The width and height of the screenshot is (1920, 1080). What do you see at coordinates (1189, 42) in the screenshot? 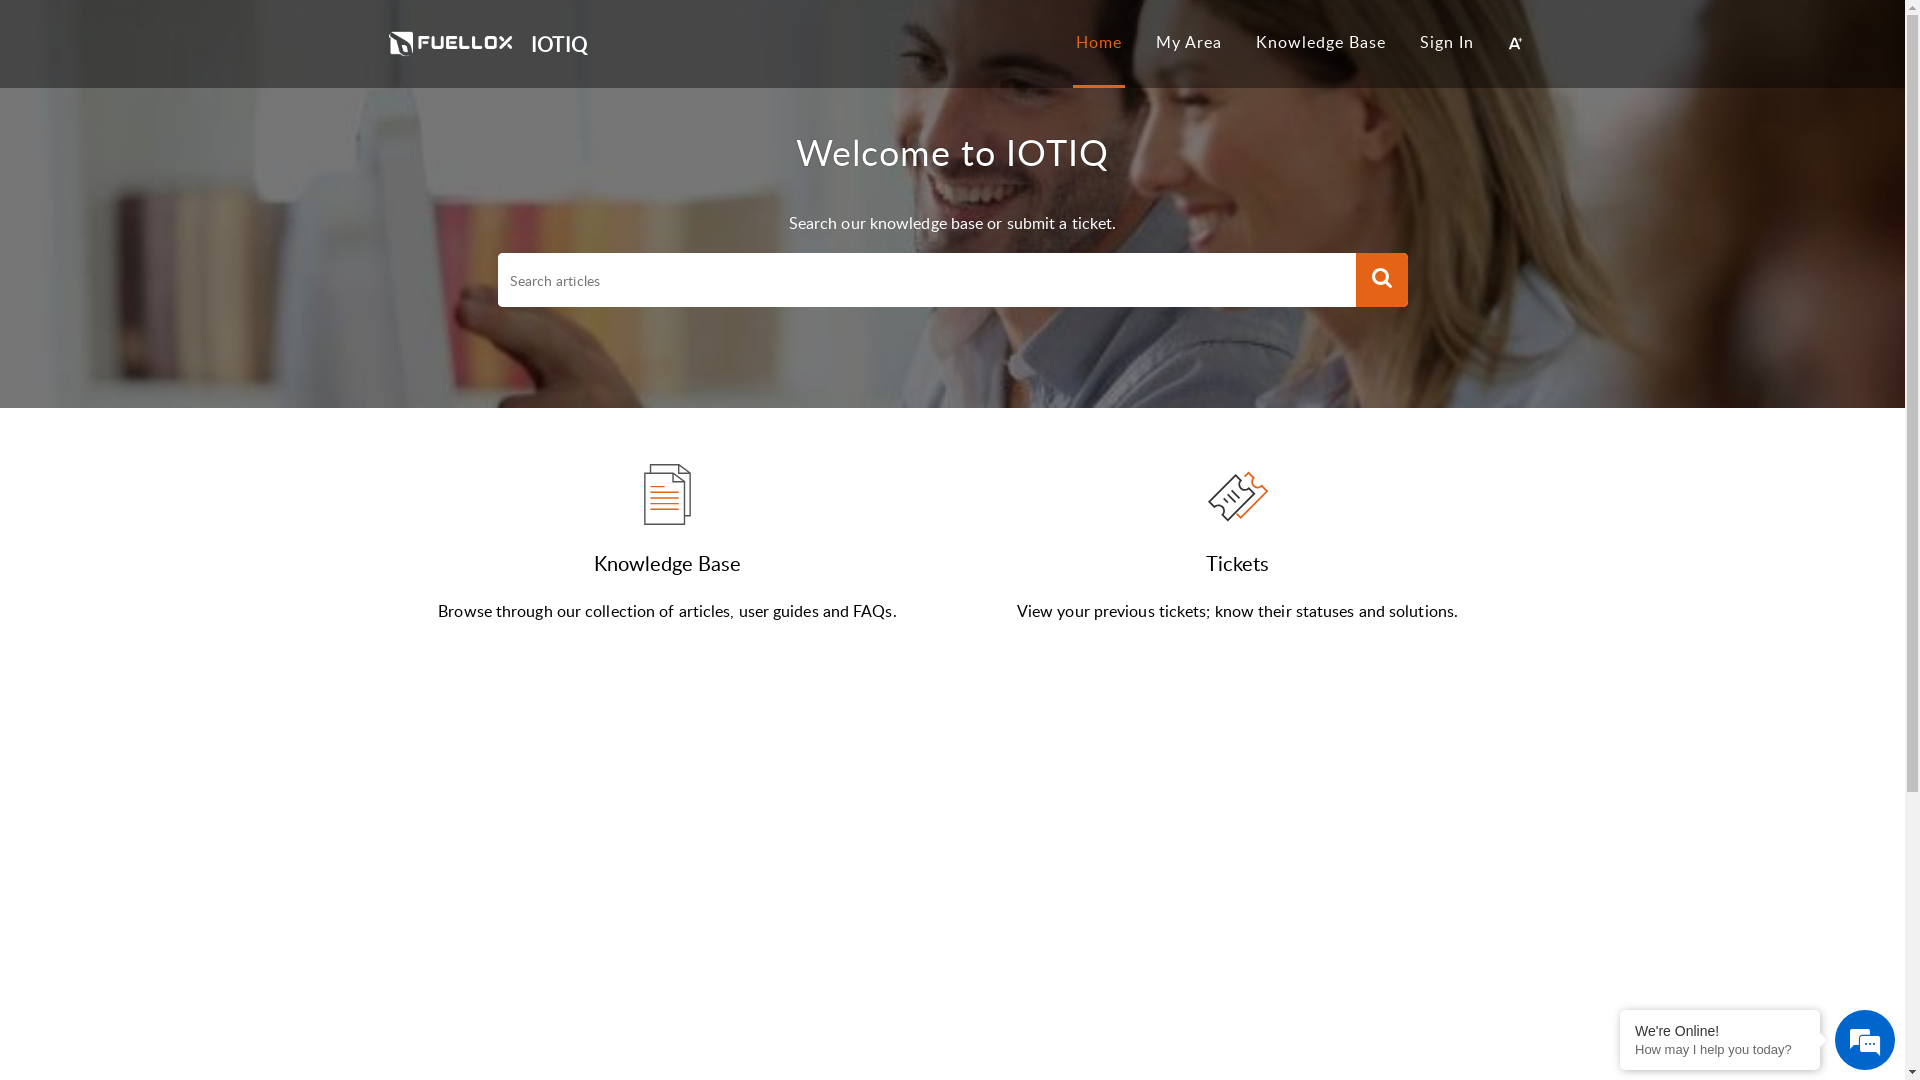
I see `My Area` at bounding box center [1189, 42].